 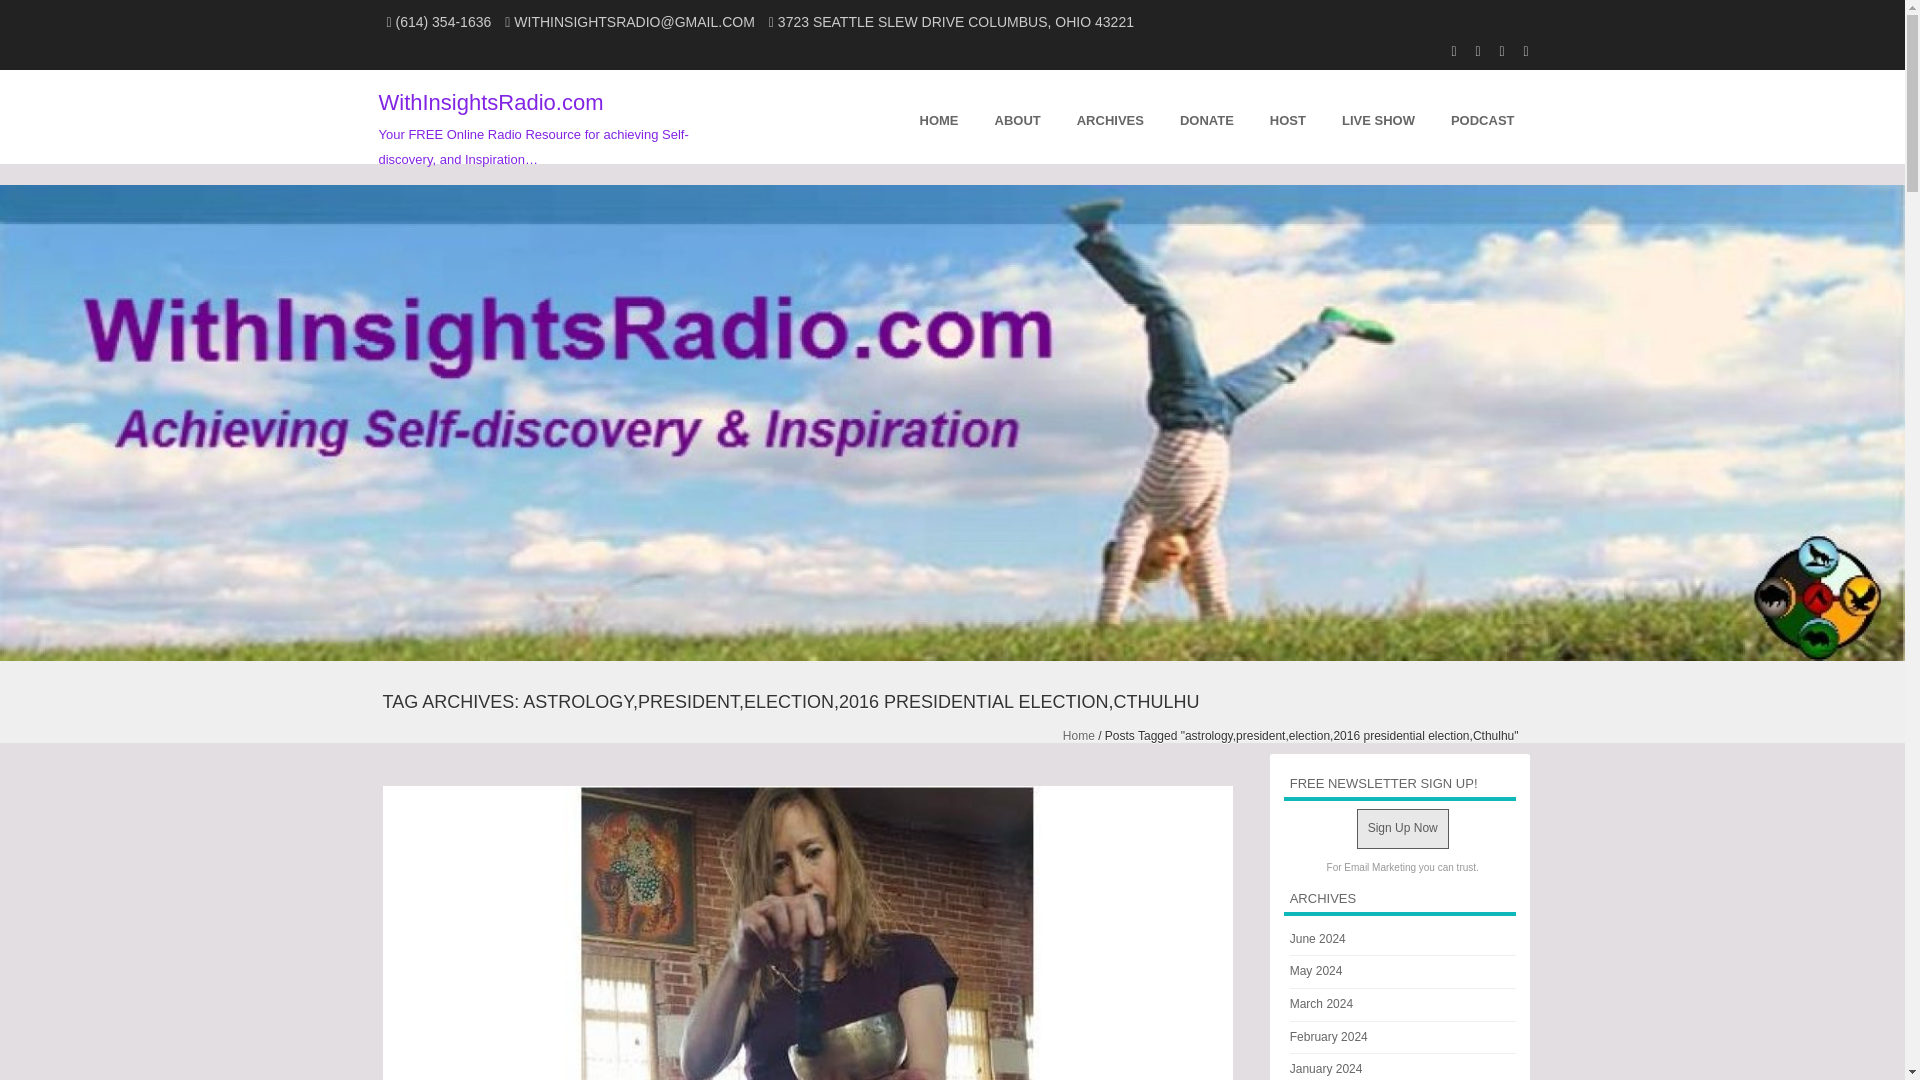 I want to click on March 2024, so click(x=1322, y=1003).